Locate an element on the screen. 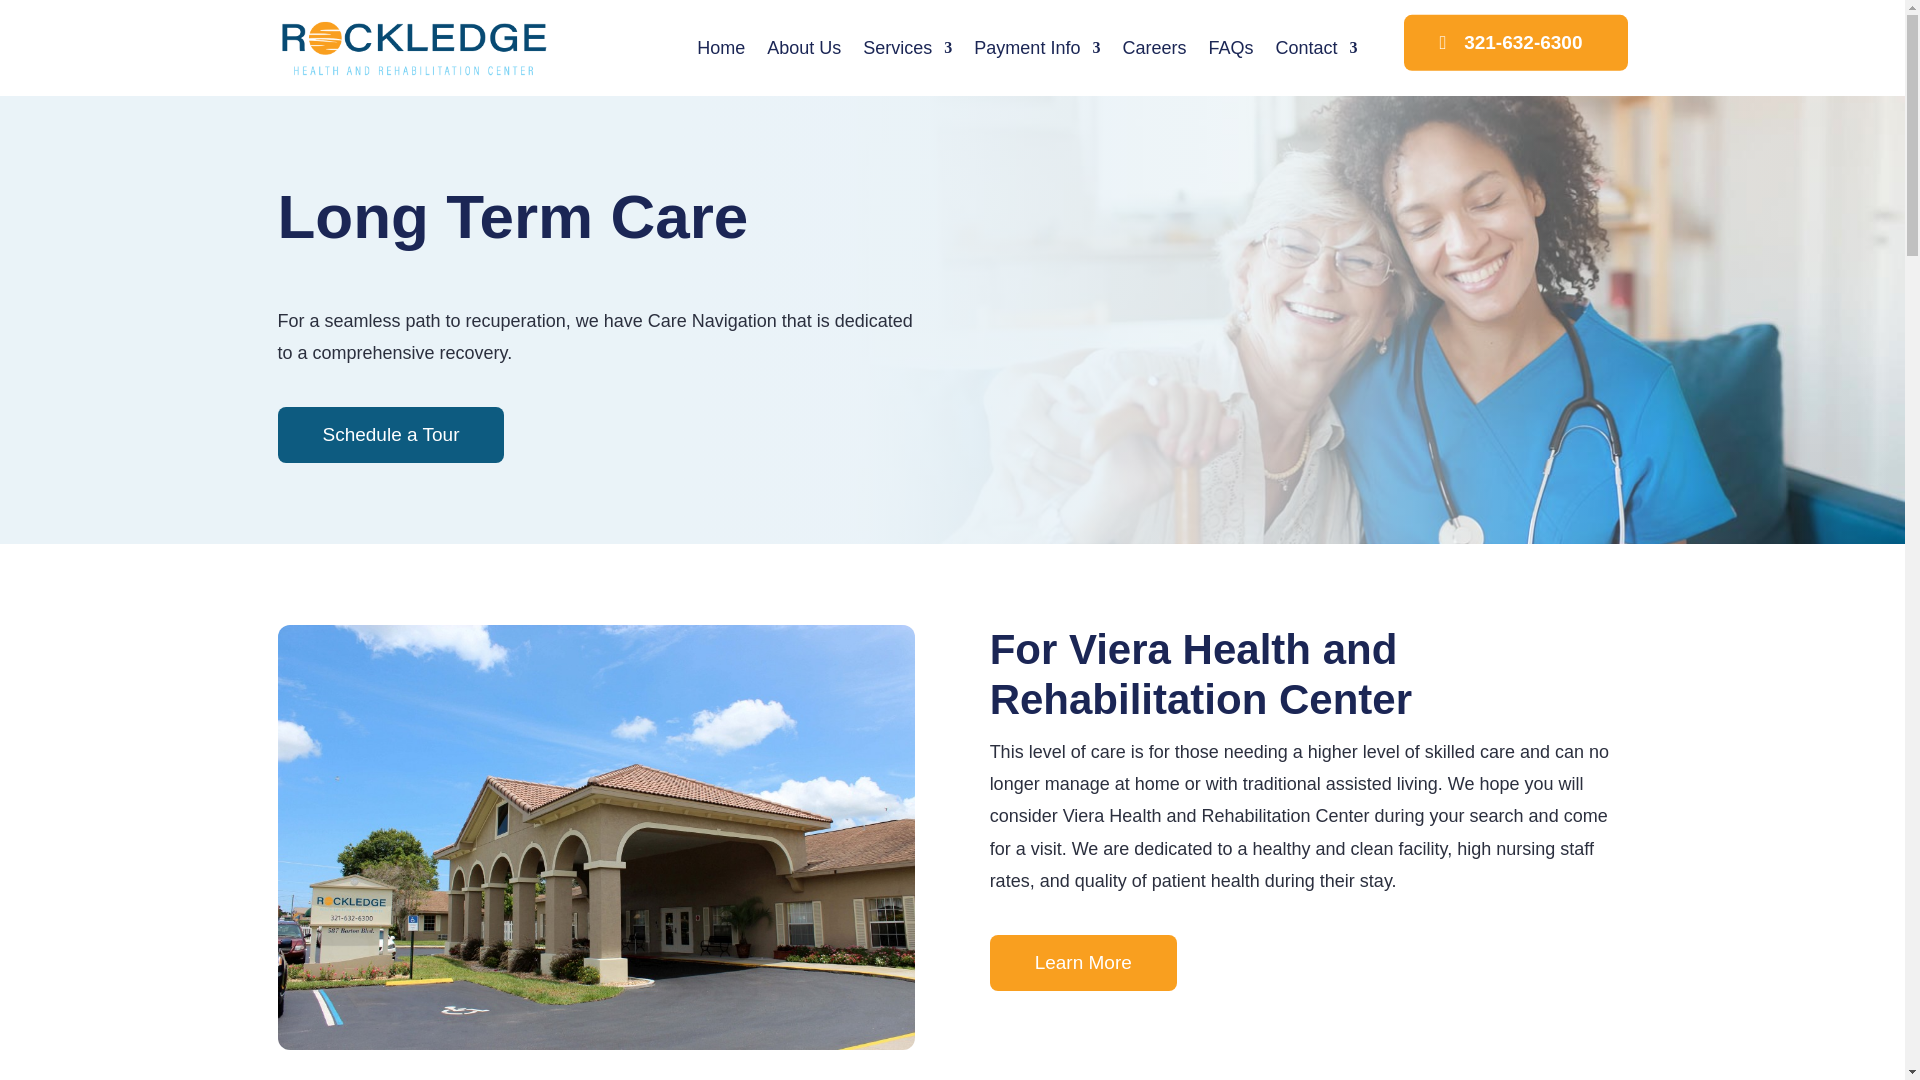 This screenshot has width=1920, height=1080. 321-632-6300 is located at coordinates (1514, 43).